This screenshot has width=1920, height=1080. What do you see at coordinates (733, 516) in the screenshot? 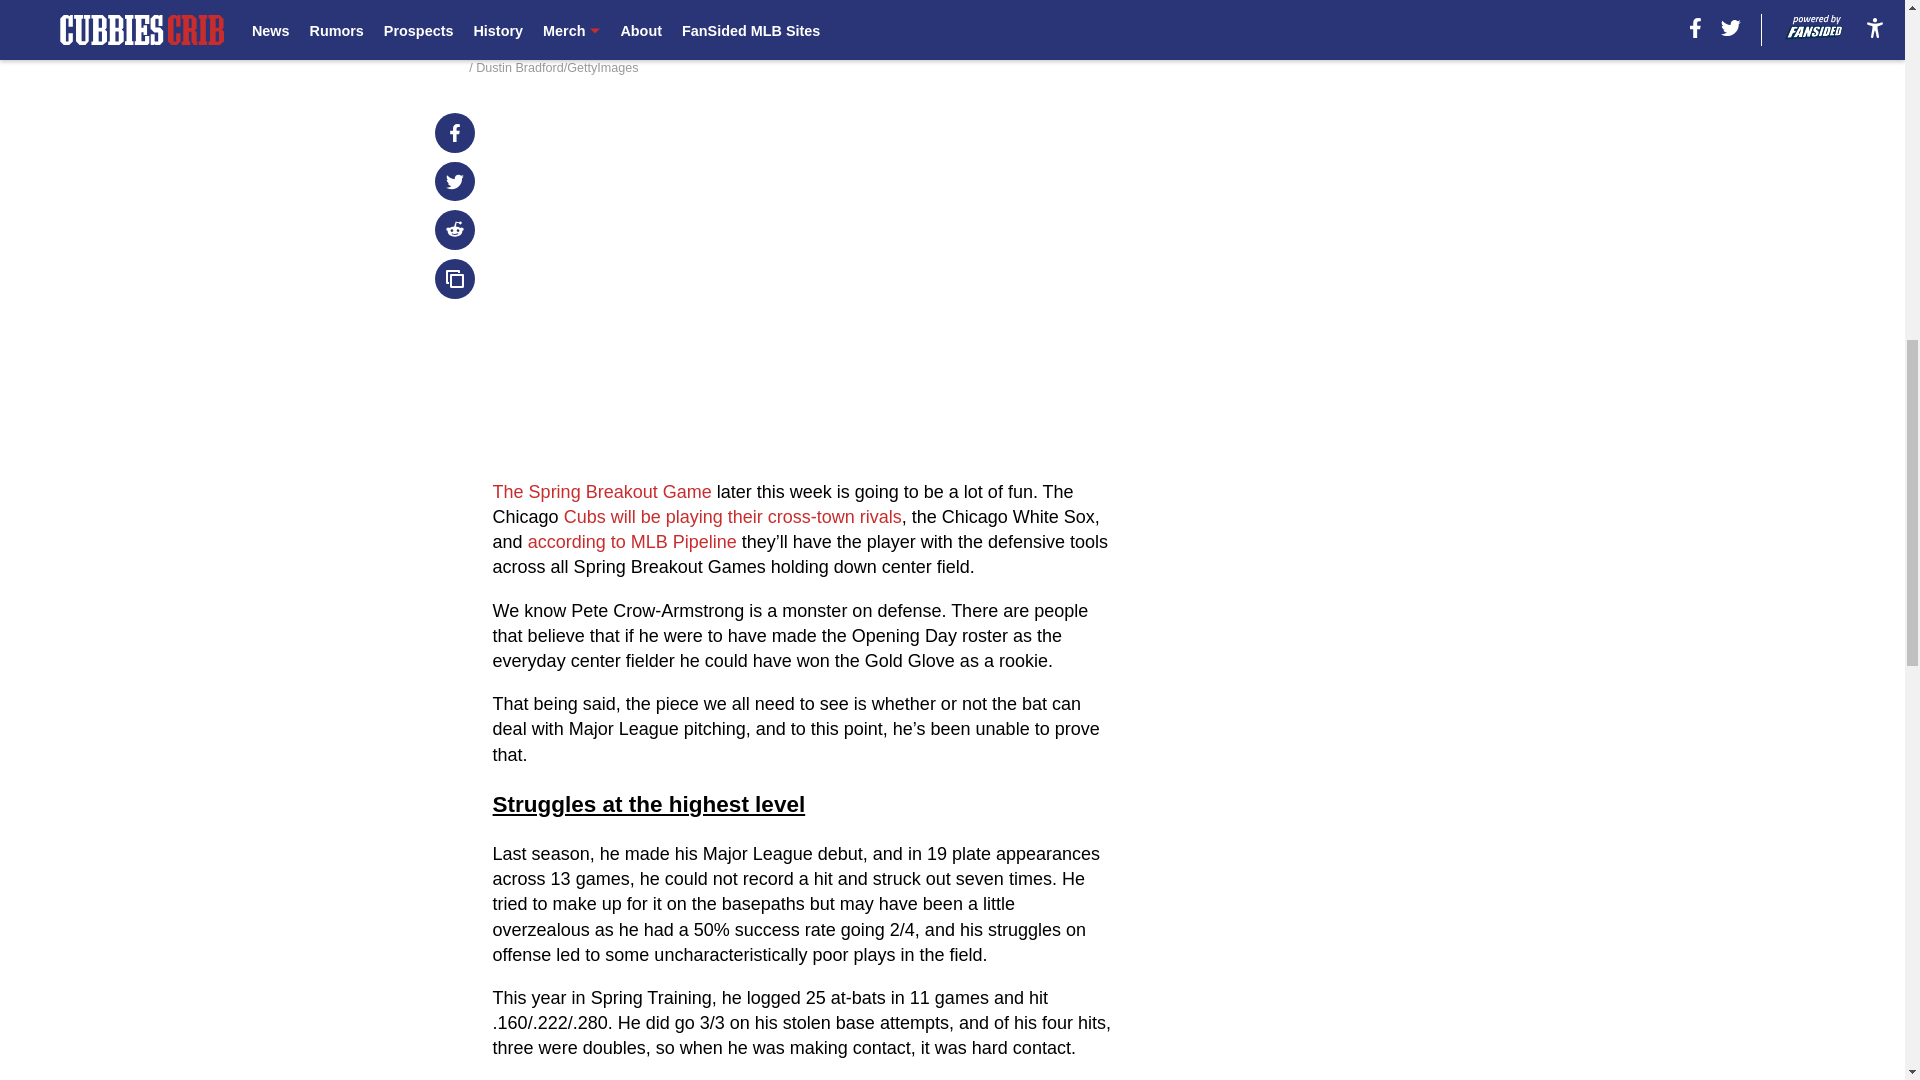
I see `Cubs will be playing their cross-town rivals` at bounding box center [733, 516].